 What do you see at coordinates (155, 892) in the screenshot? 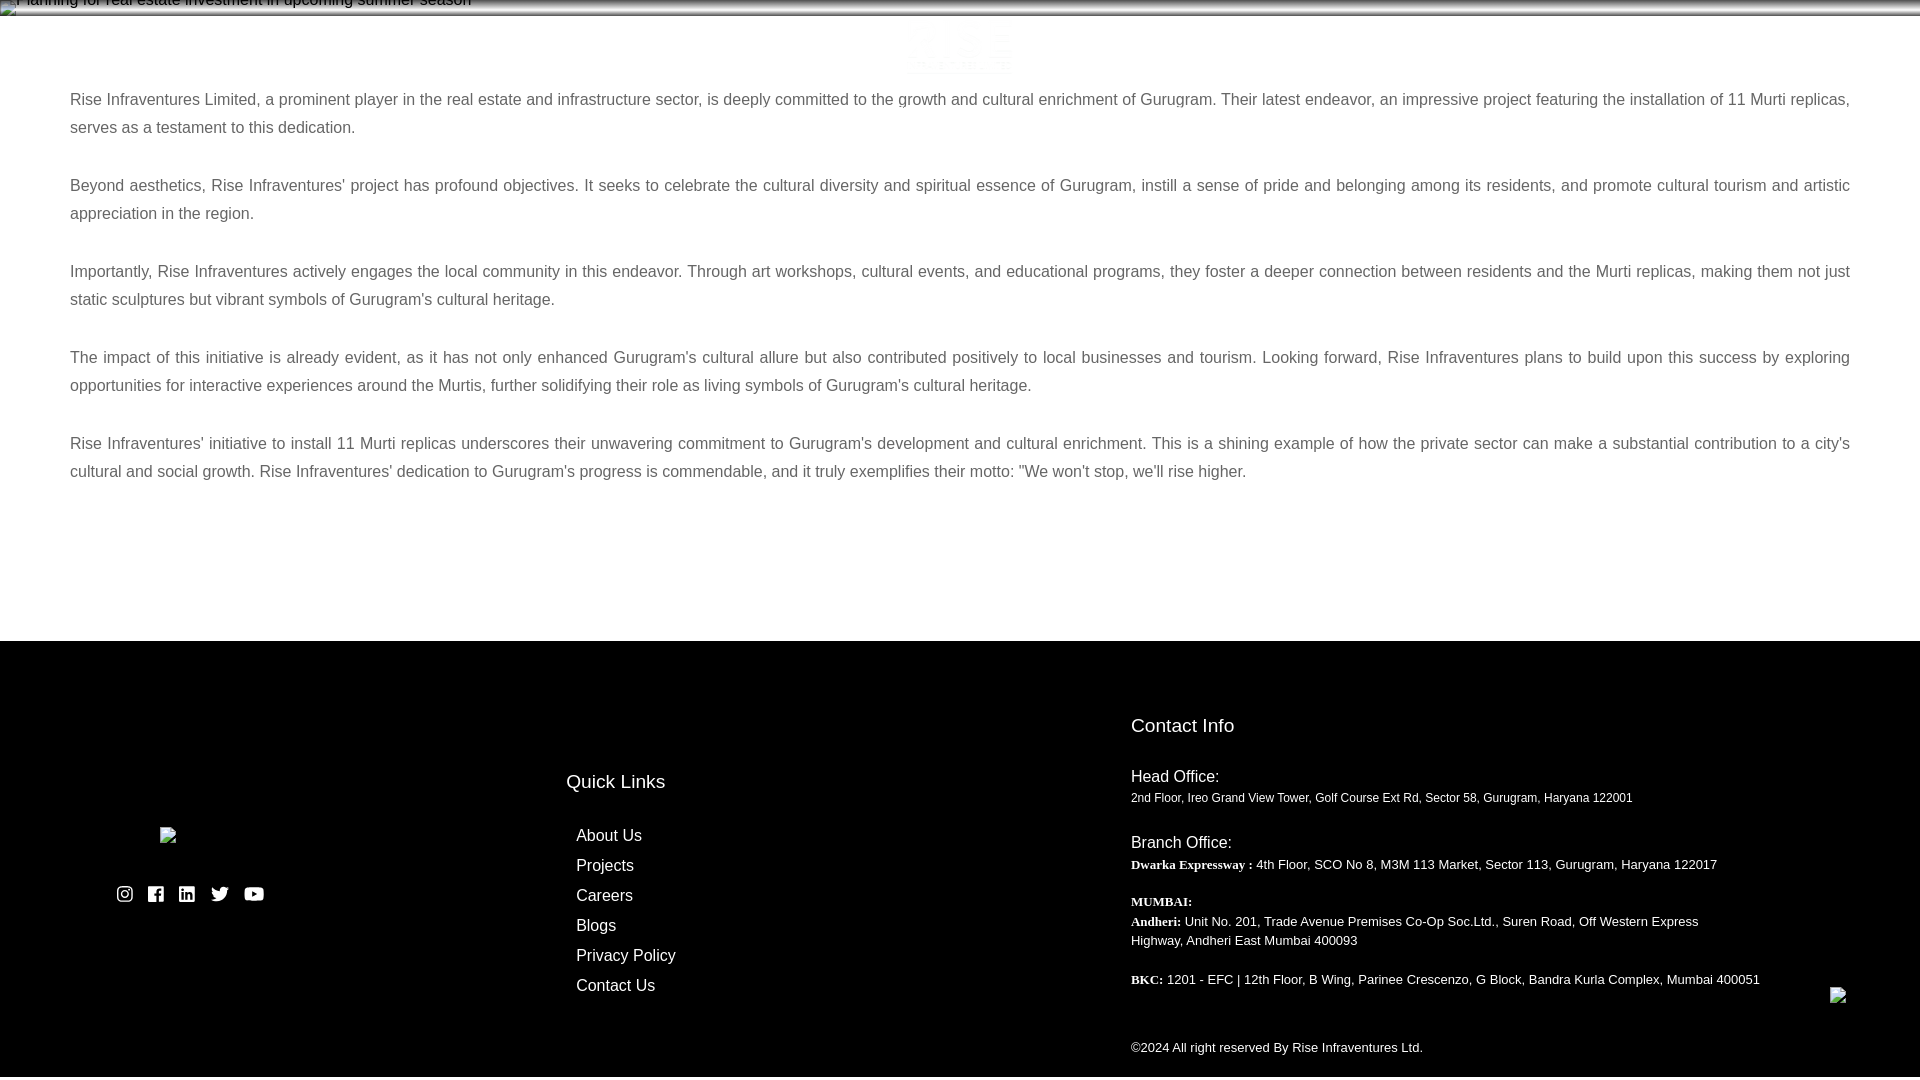
I see `Facebook` at bounding box center [155, 892].